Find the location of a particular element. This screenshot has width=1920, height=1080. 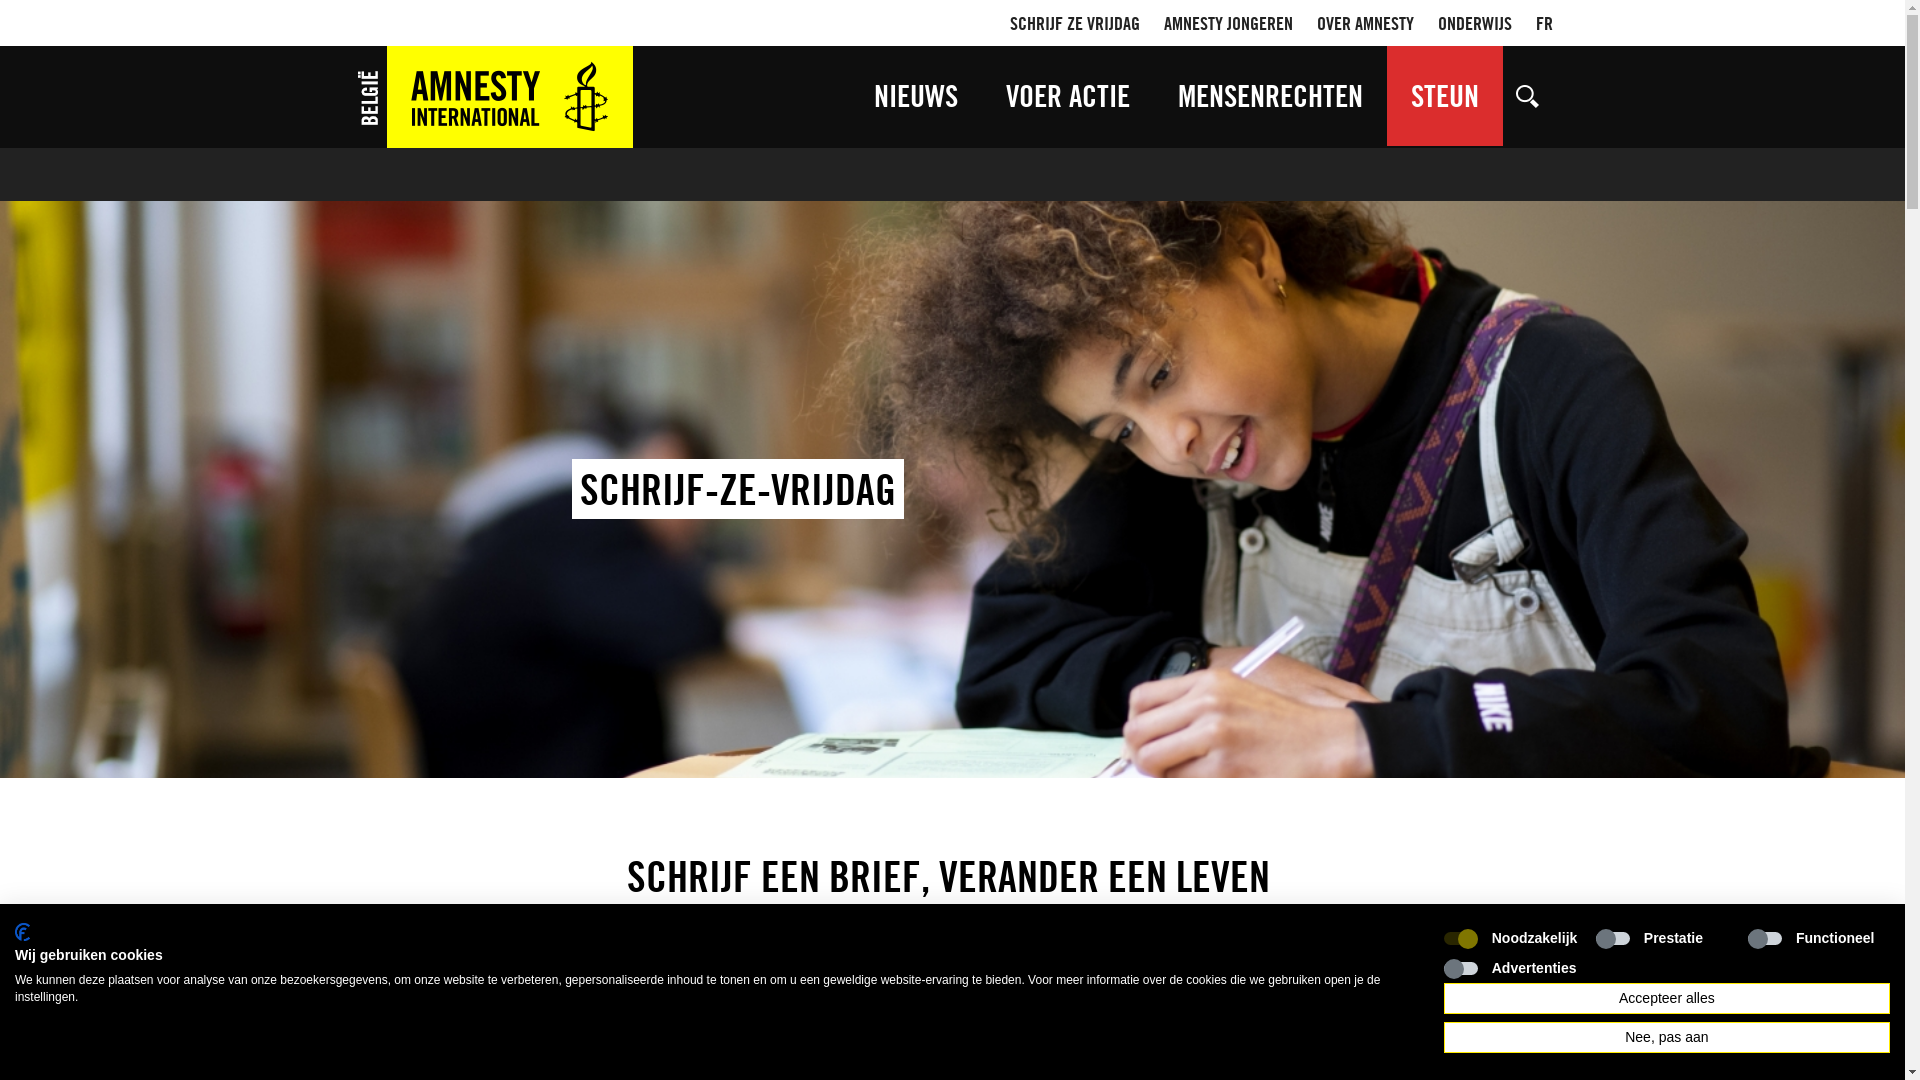

FR is located at coordinates (1544, 23).